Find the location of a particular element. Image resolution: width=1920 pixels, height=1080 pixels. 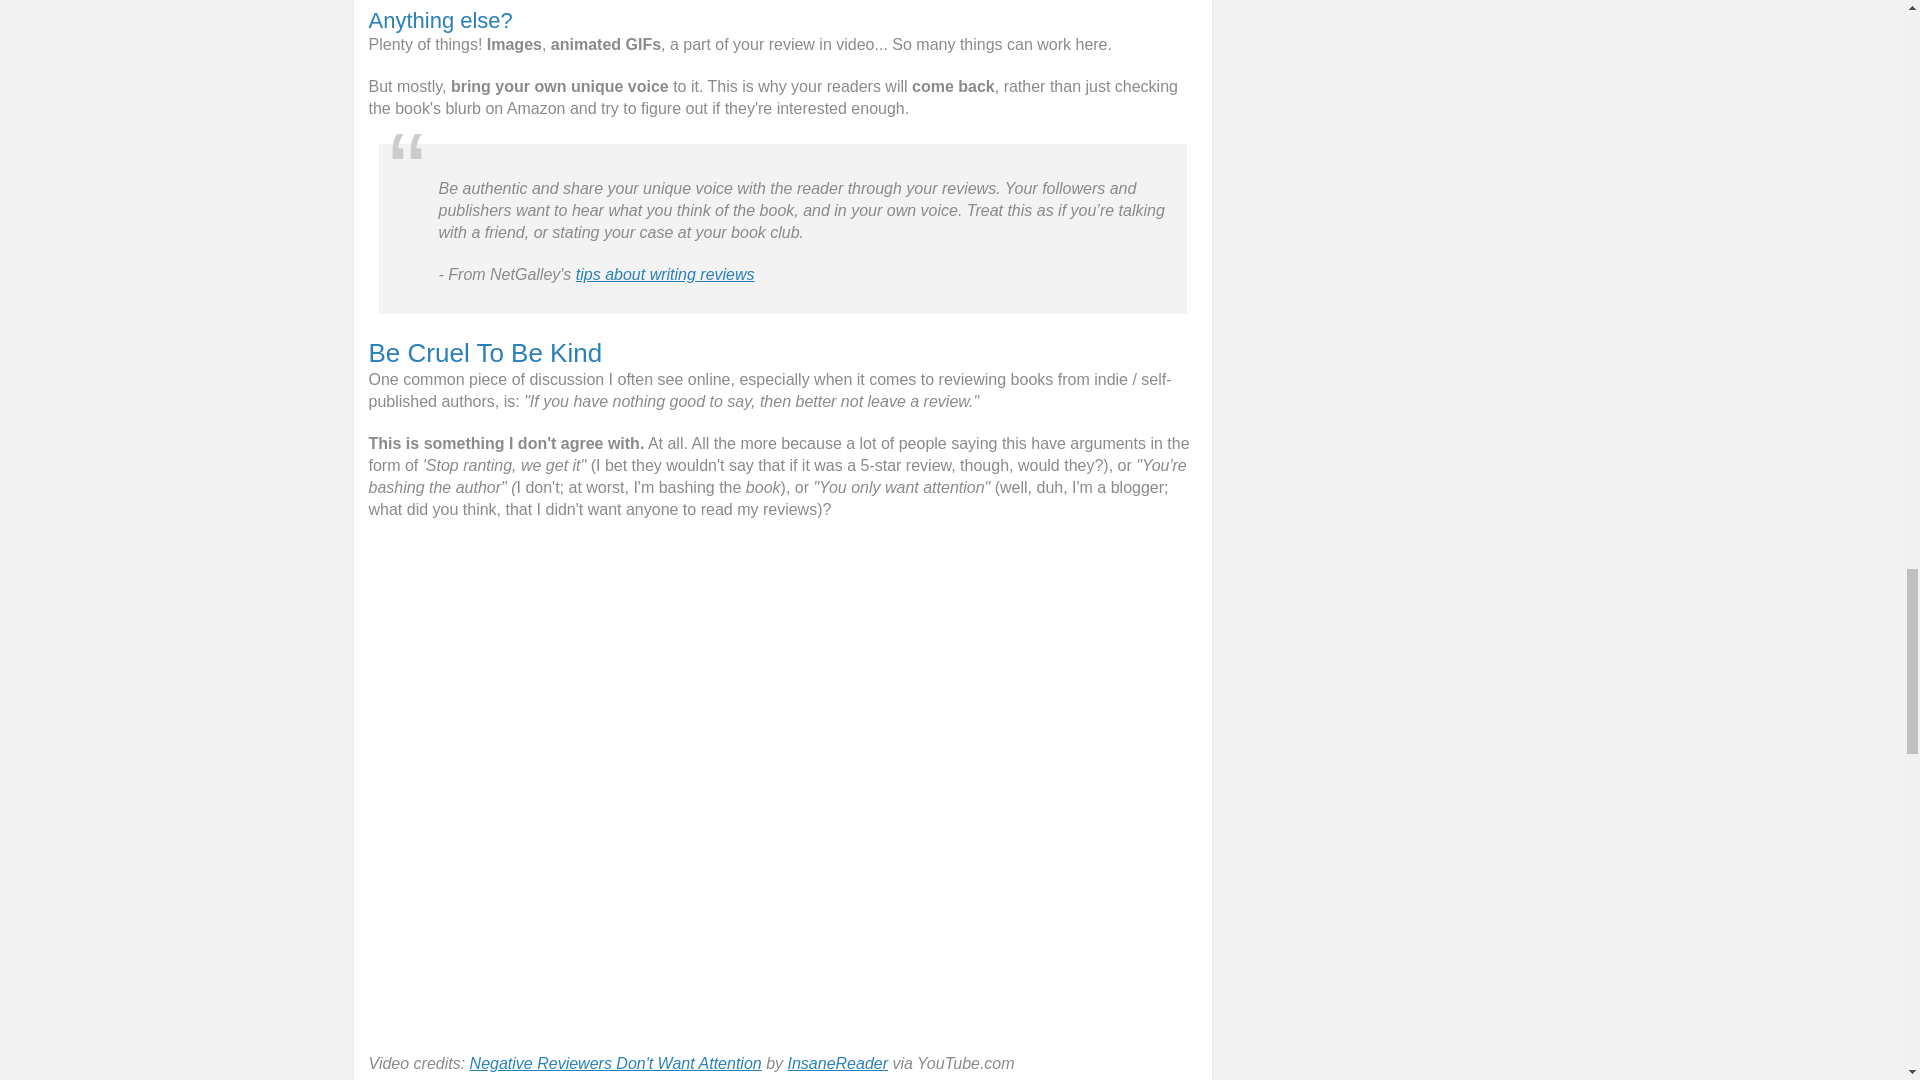

InsaneReader is located at coordinates (837, 1064).